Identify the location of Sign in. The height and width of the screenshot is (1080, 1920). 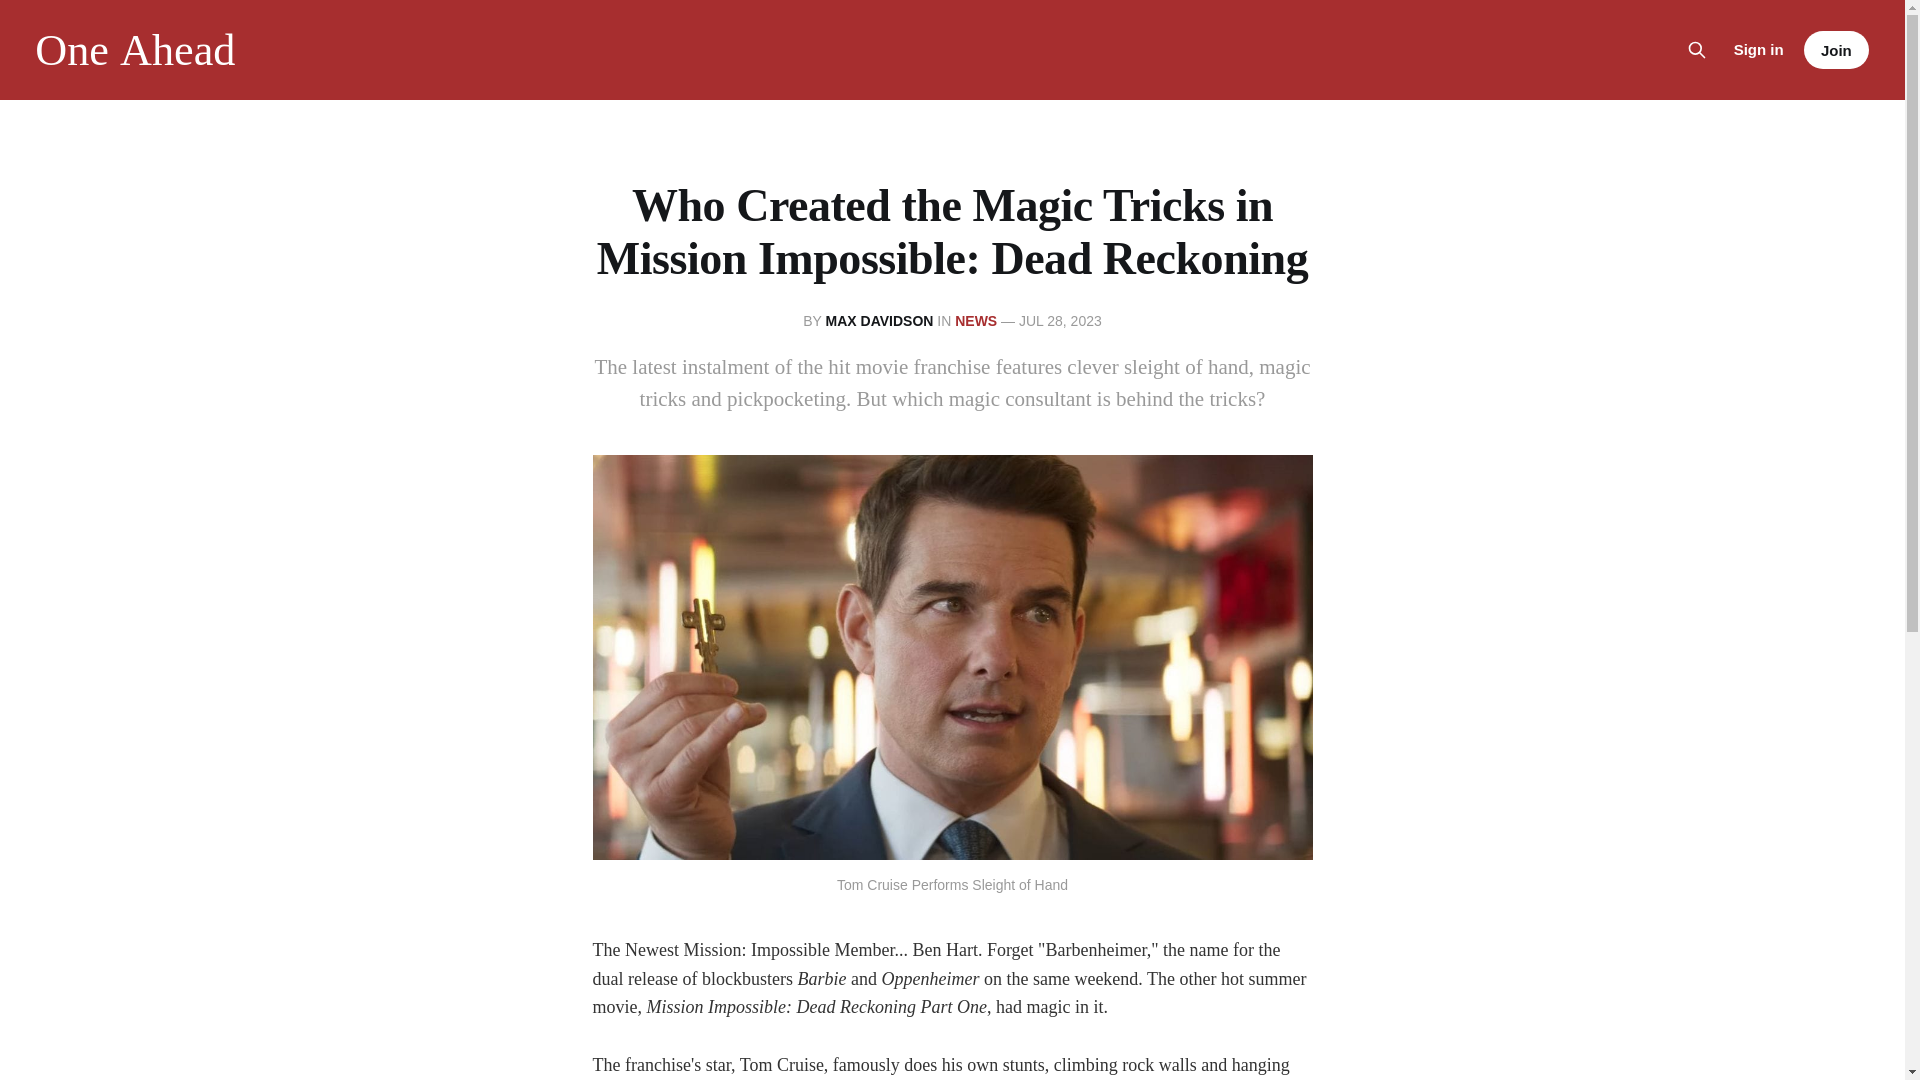
(1758, 49).